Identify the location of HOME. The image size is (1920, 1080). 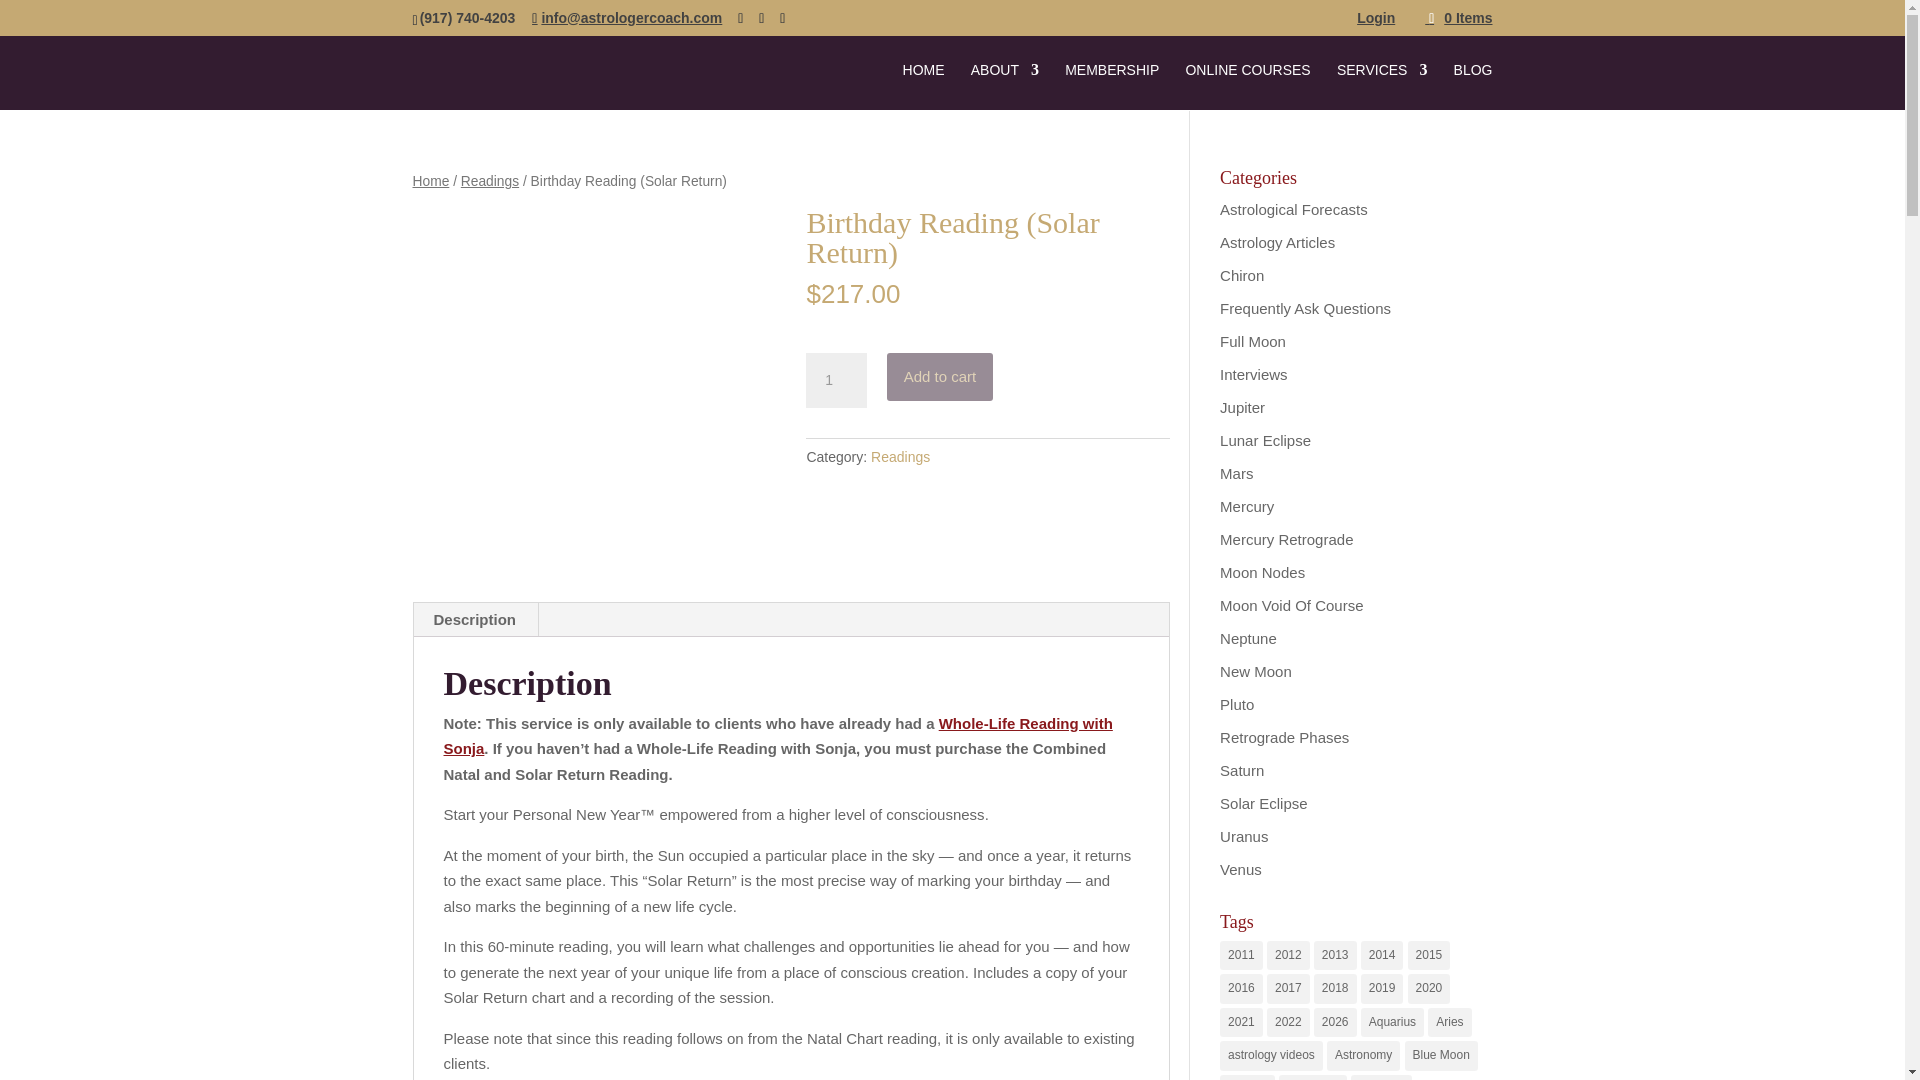
(923, 86).